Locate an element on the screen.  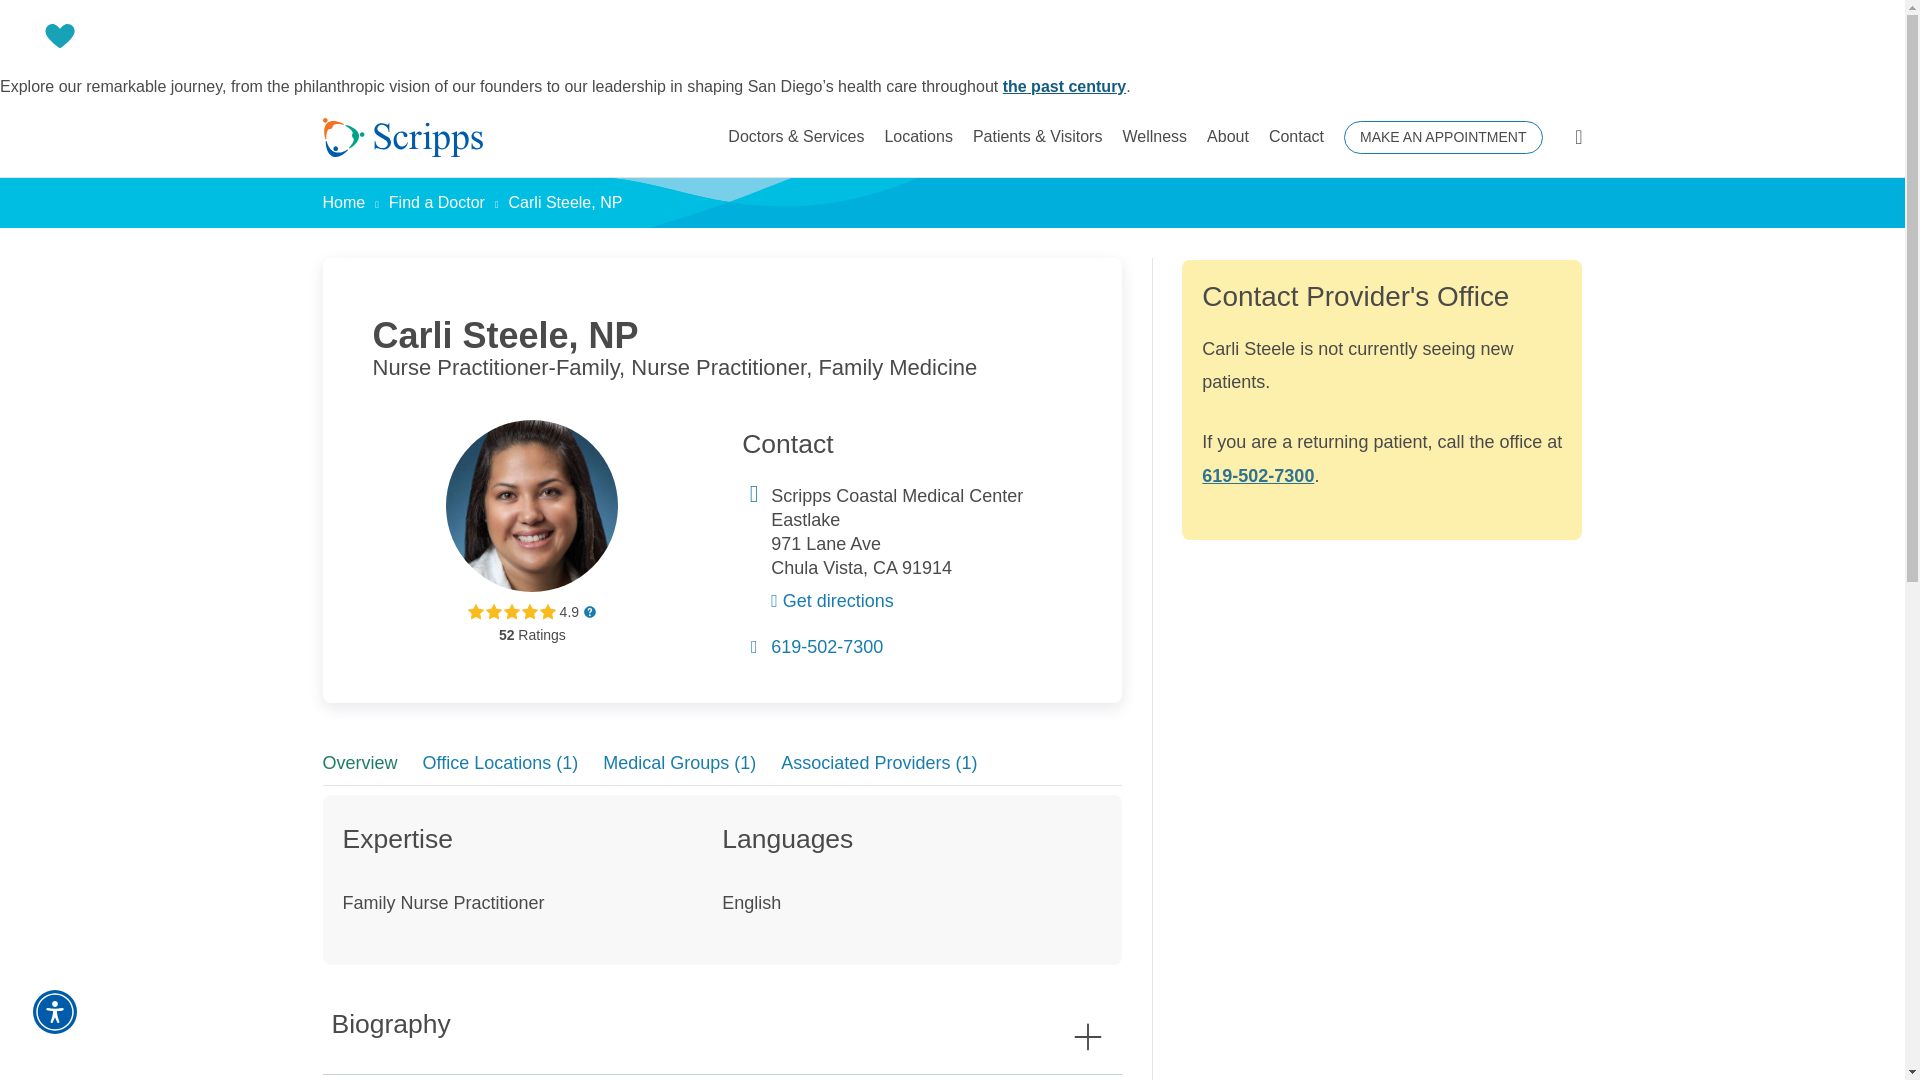
Accessibility Menu is located at coordinates (54, 1012).